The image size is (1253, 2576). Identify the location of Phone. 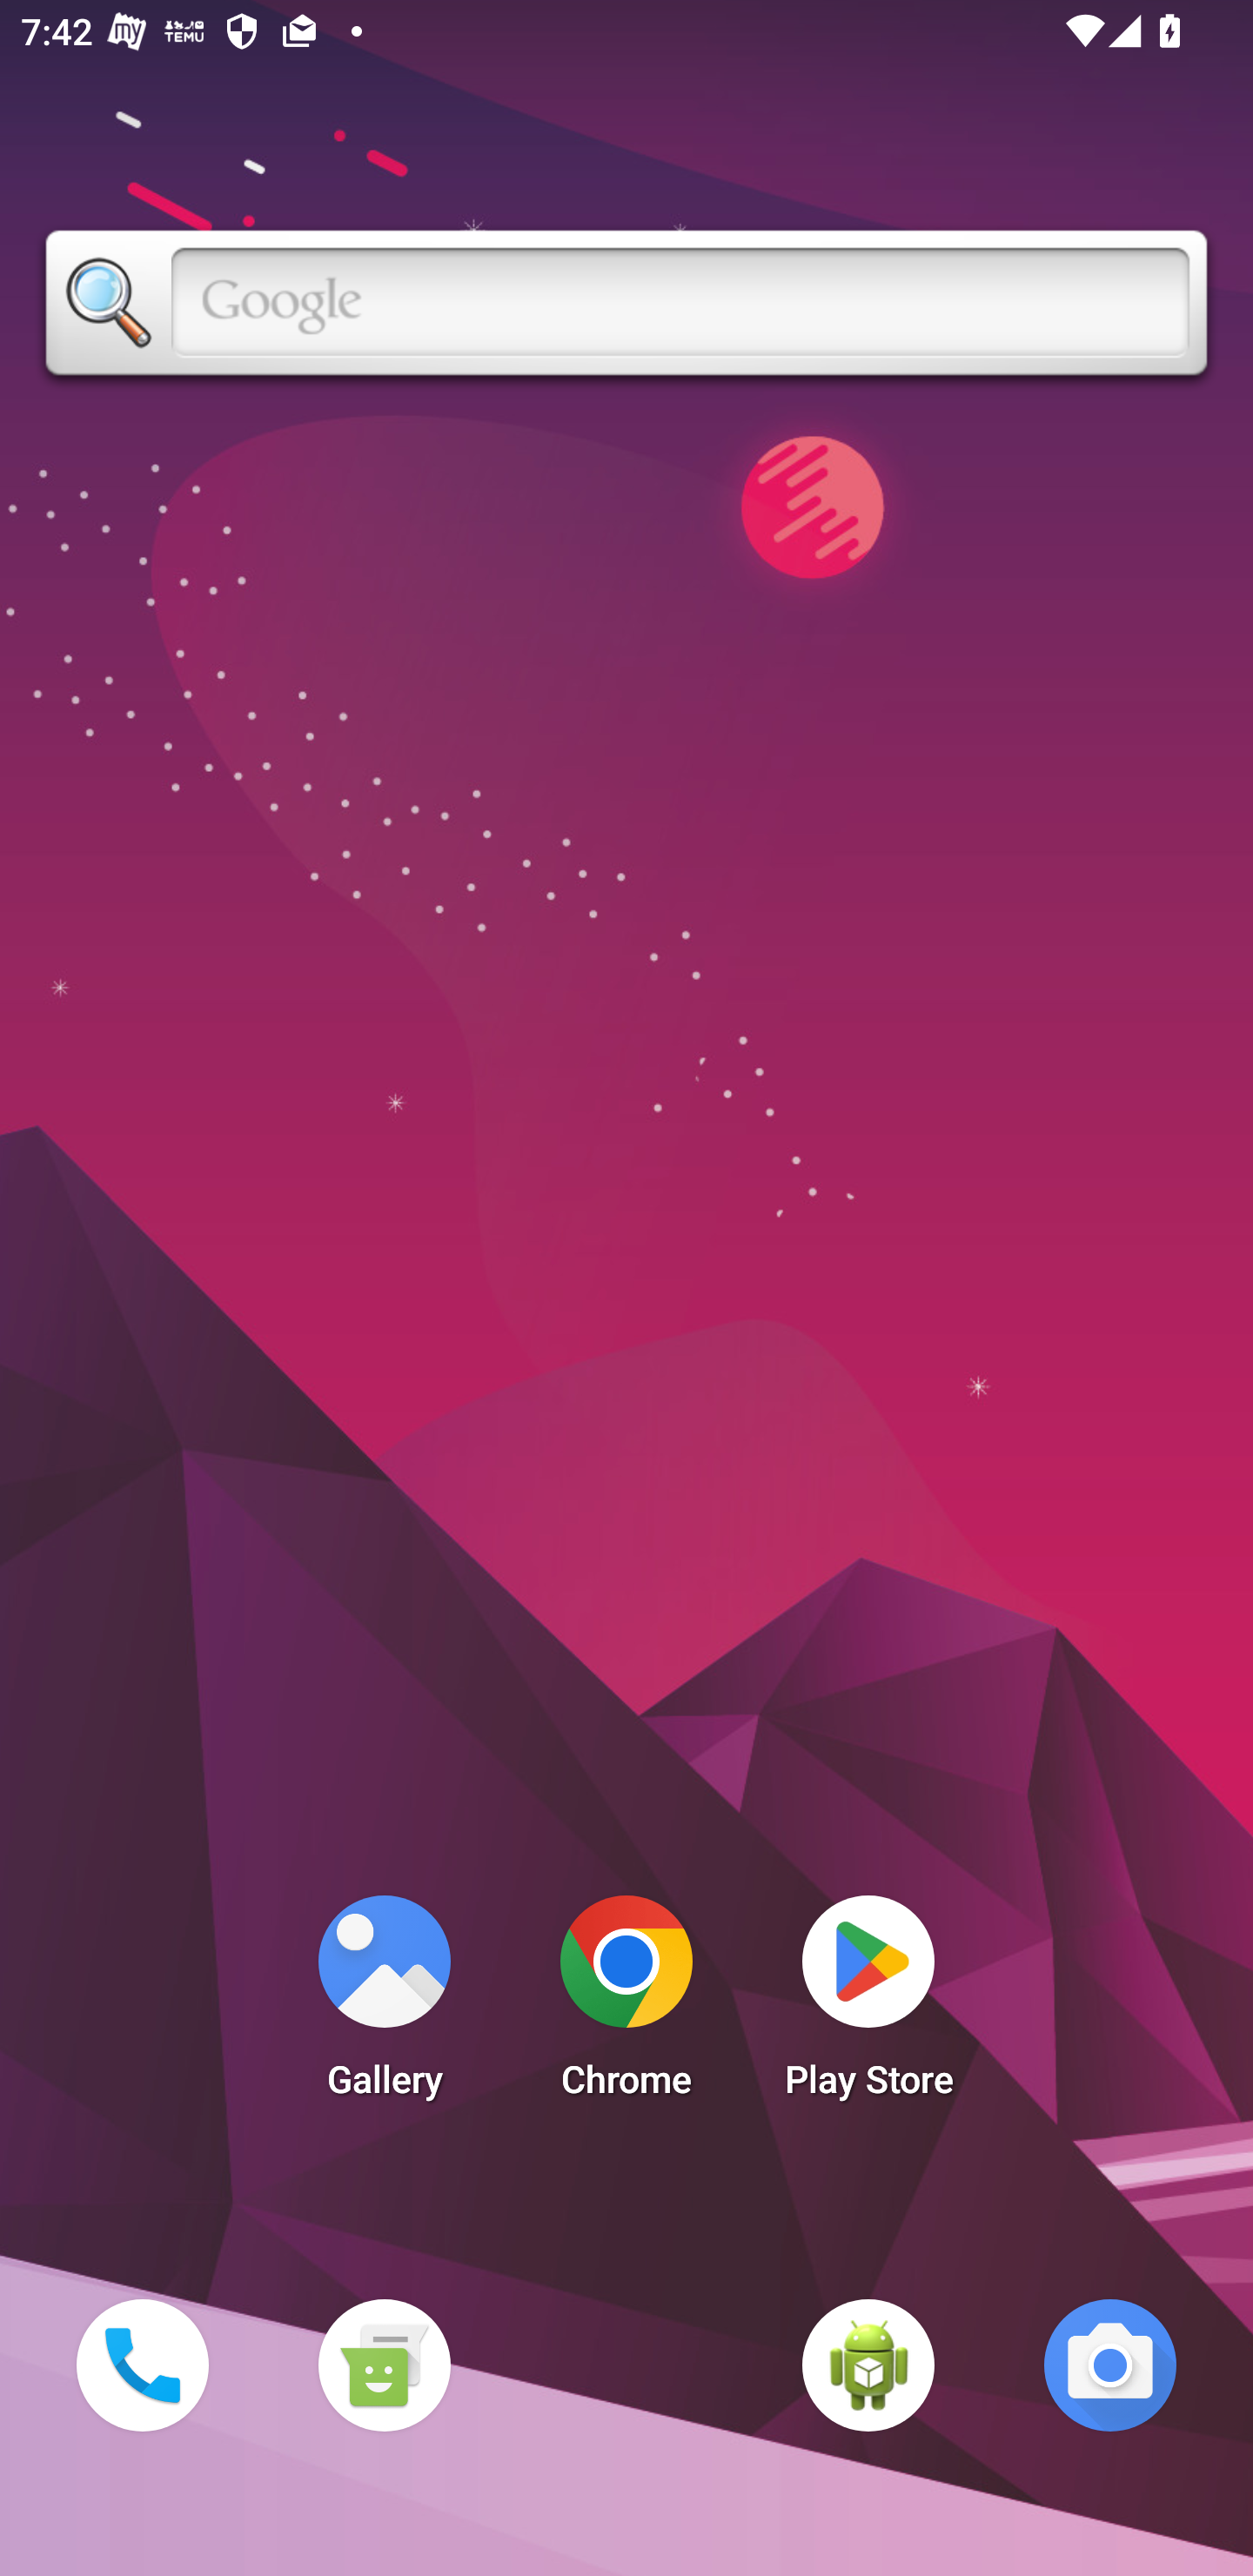
(142, 2365).